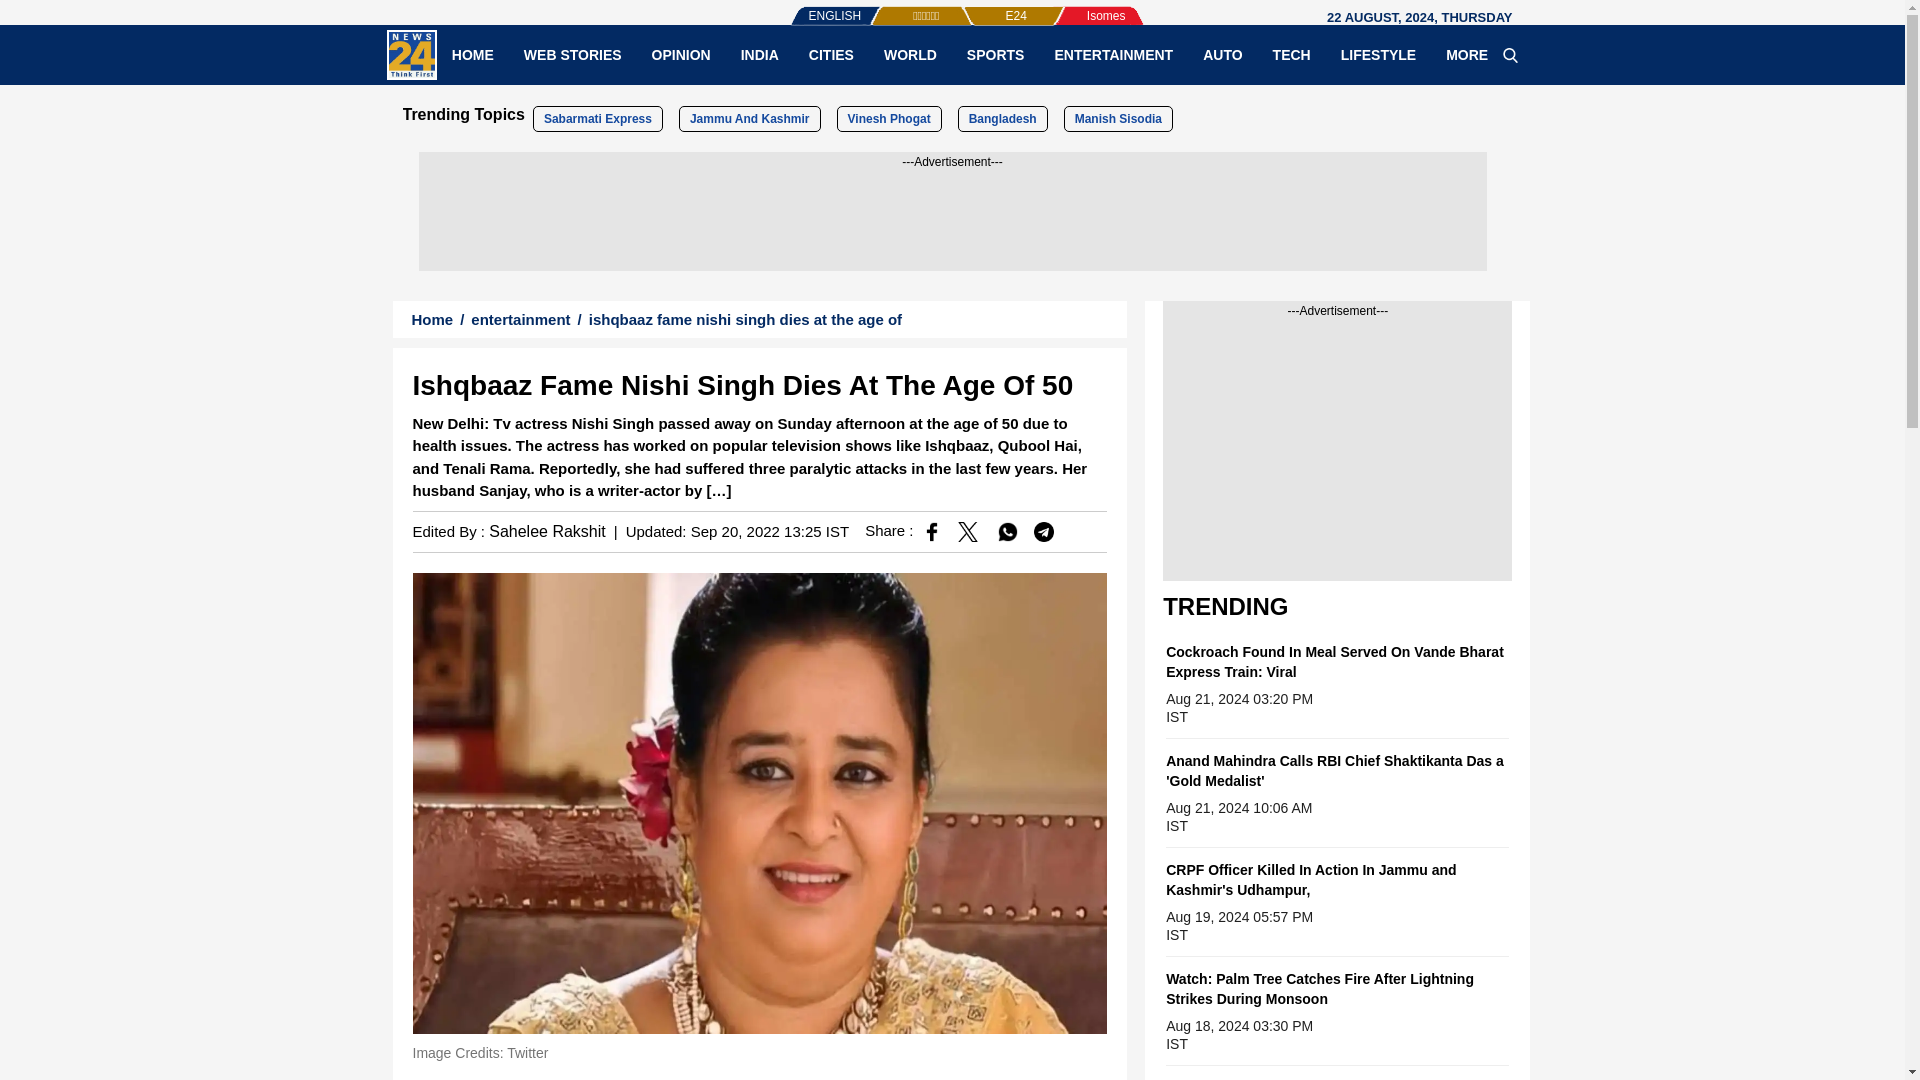  I want to click on ENTERTAINMENT, so click(1113, 54).